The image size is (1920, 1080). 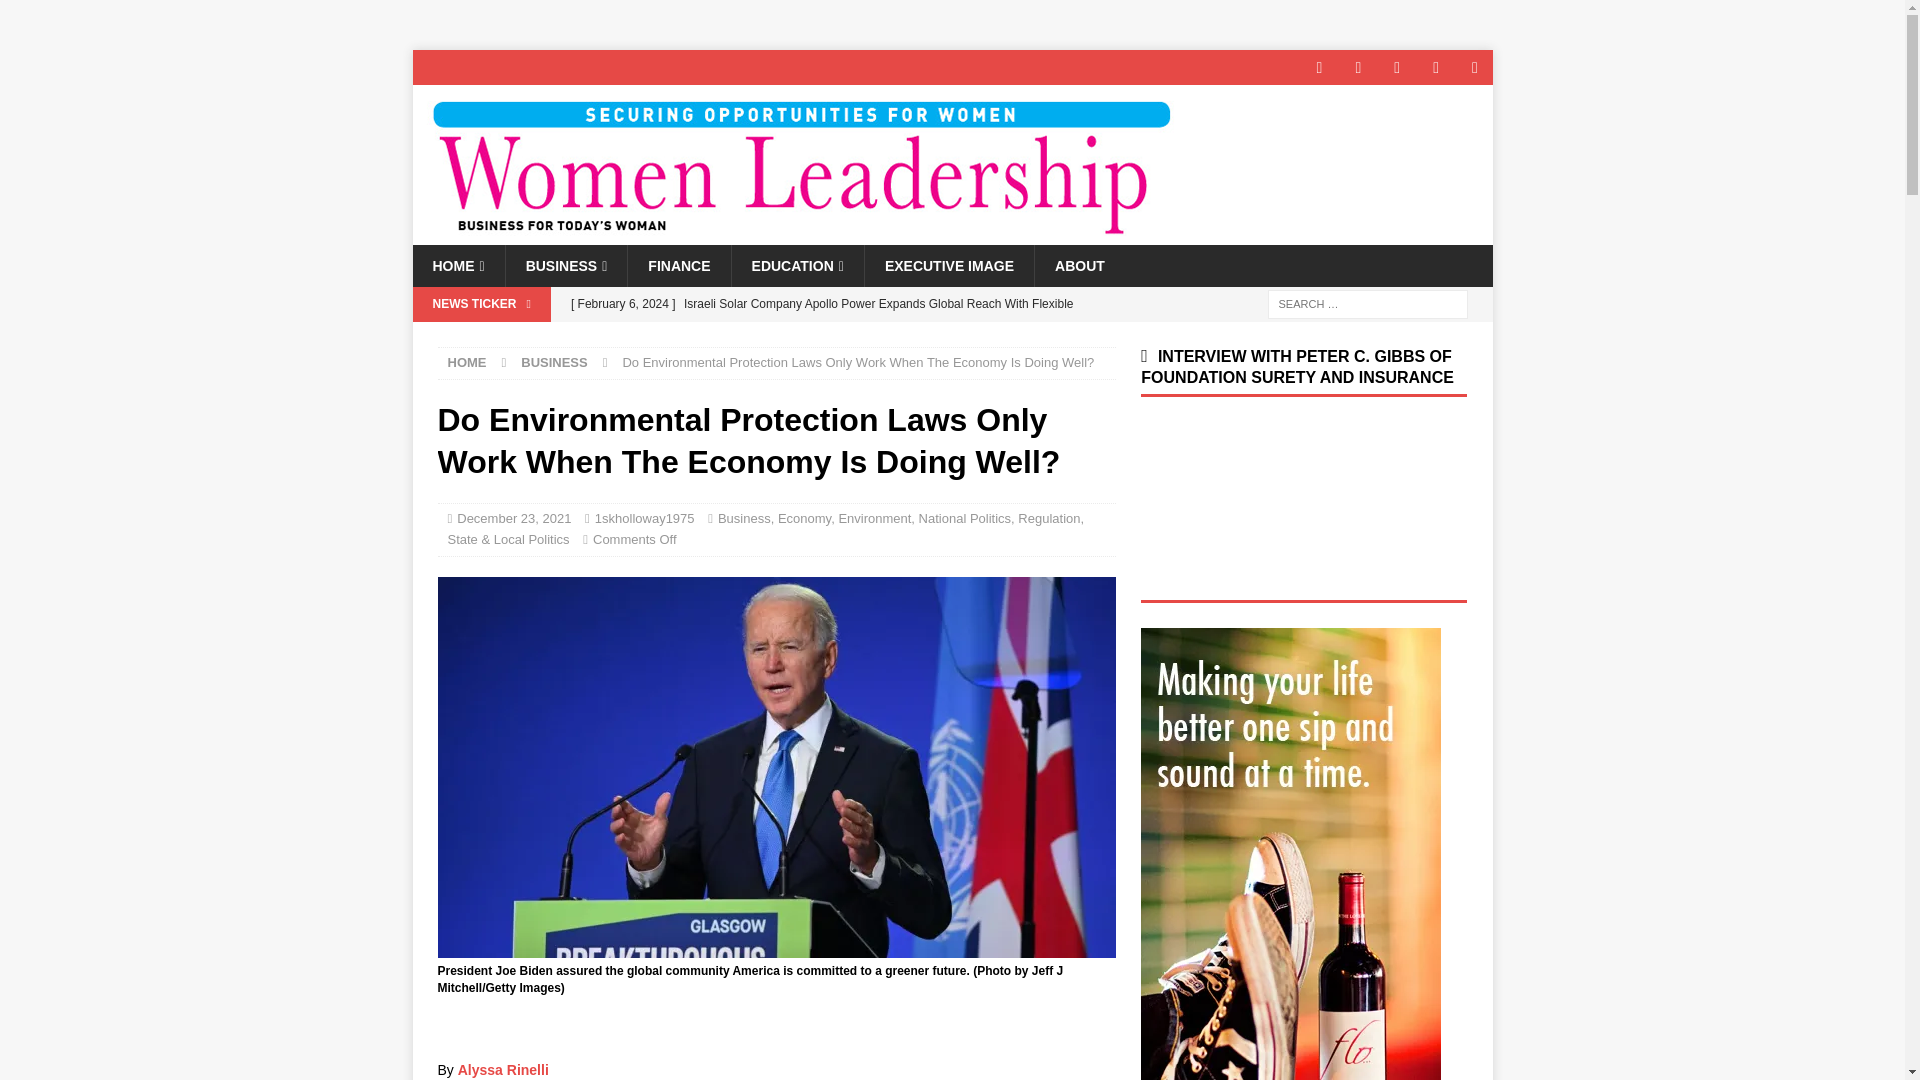 I want to click on ABOUT, so click(x=1080, y=266).